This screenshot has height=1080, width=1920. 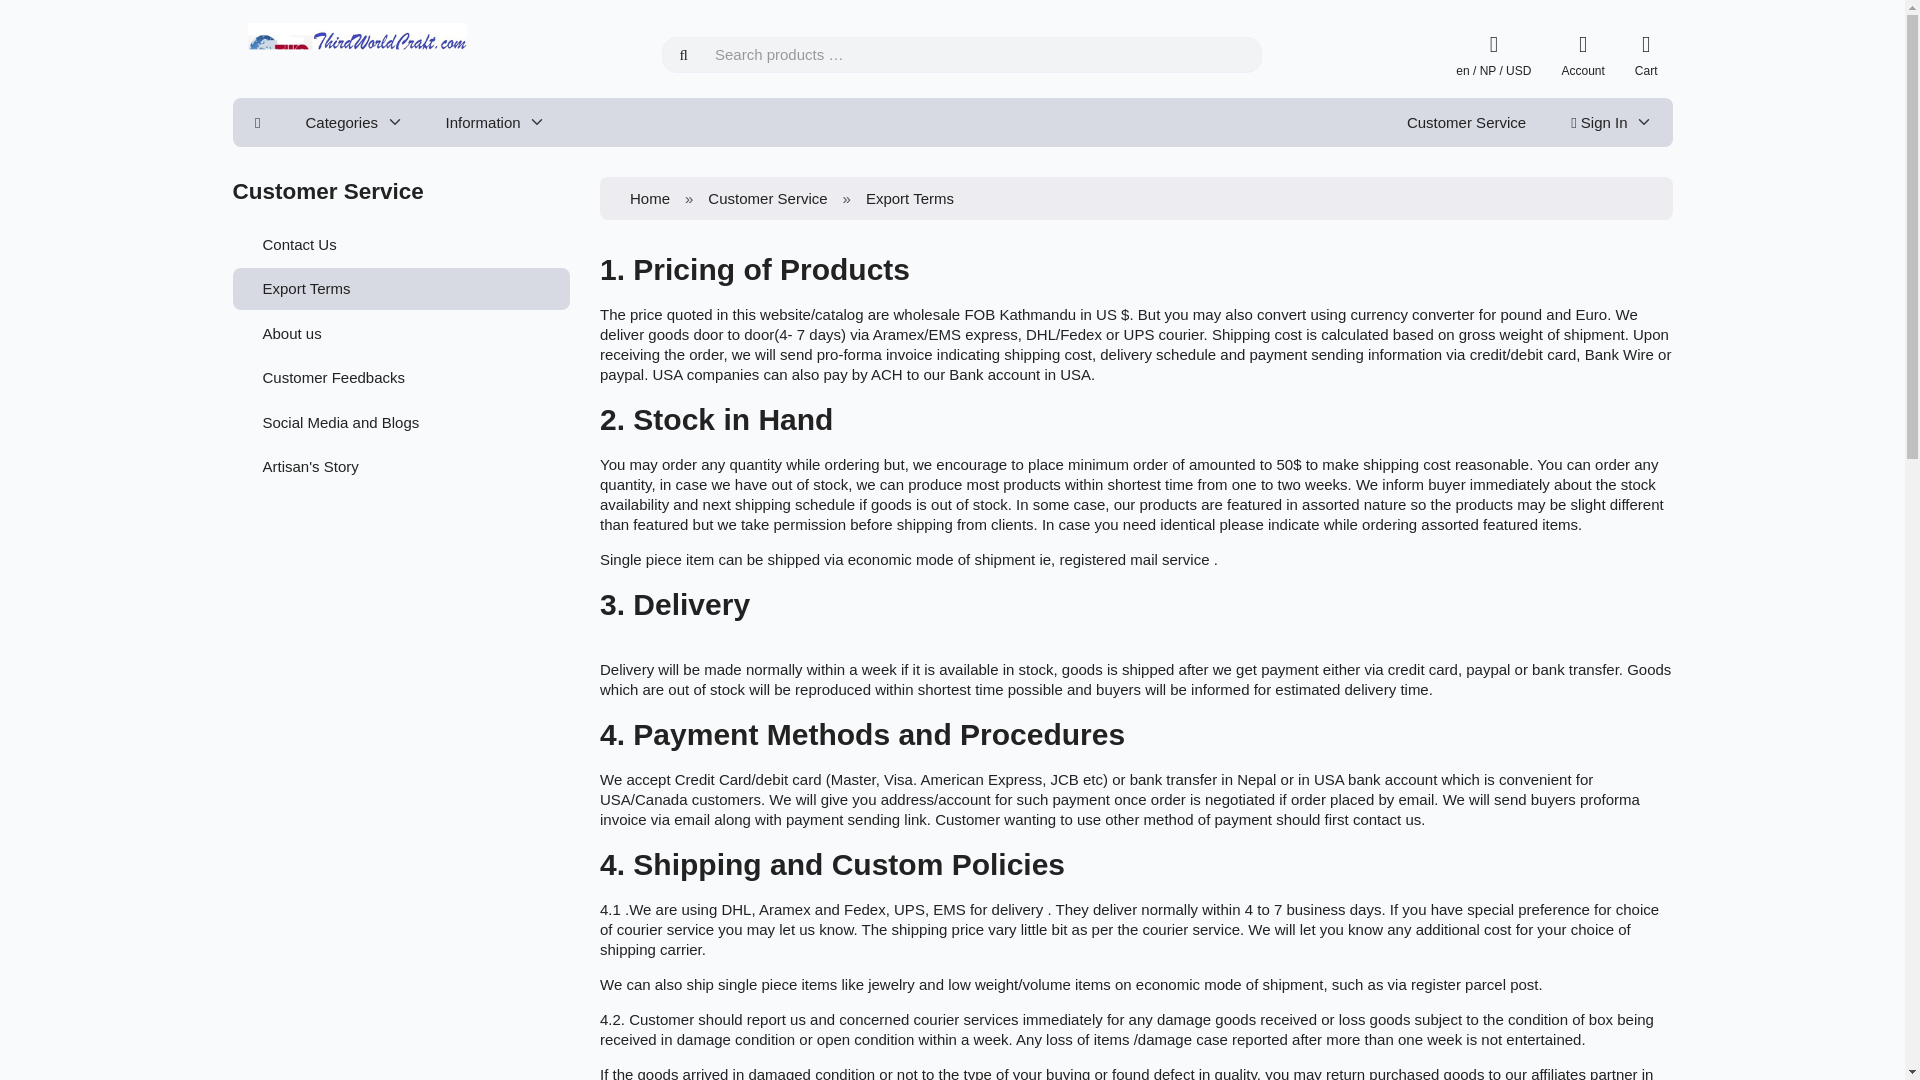 I want to click on Categories, so click(x=352, y=122).